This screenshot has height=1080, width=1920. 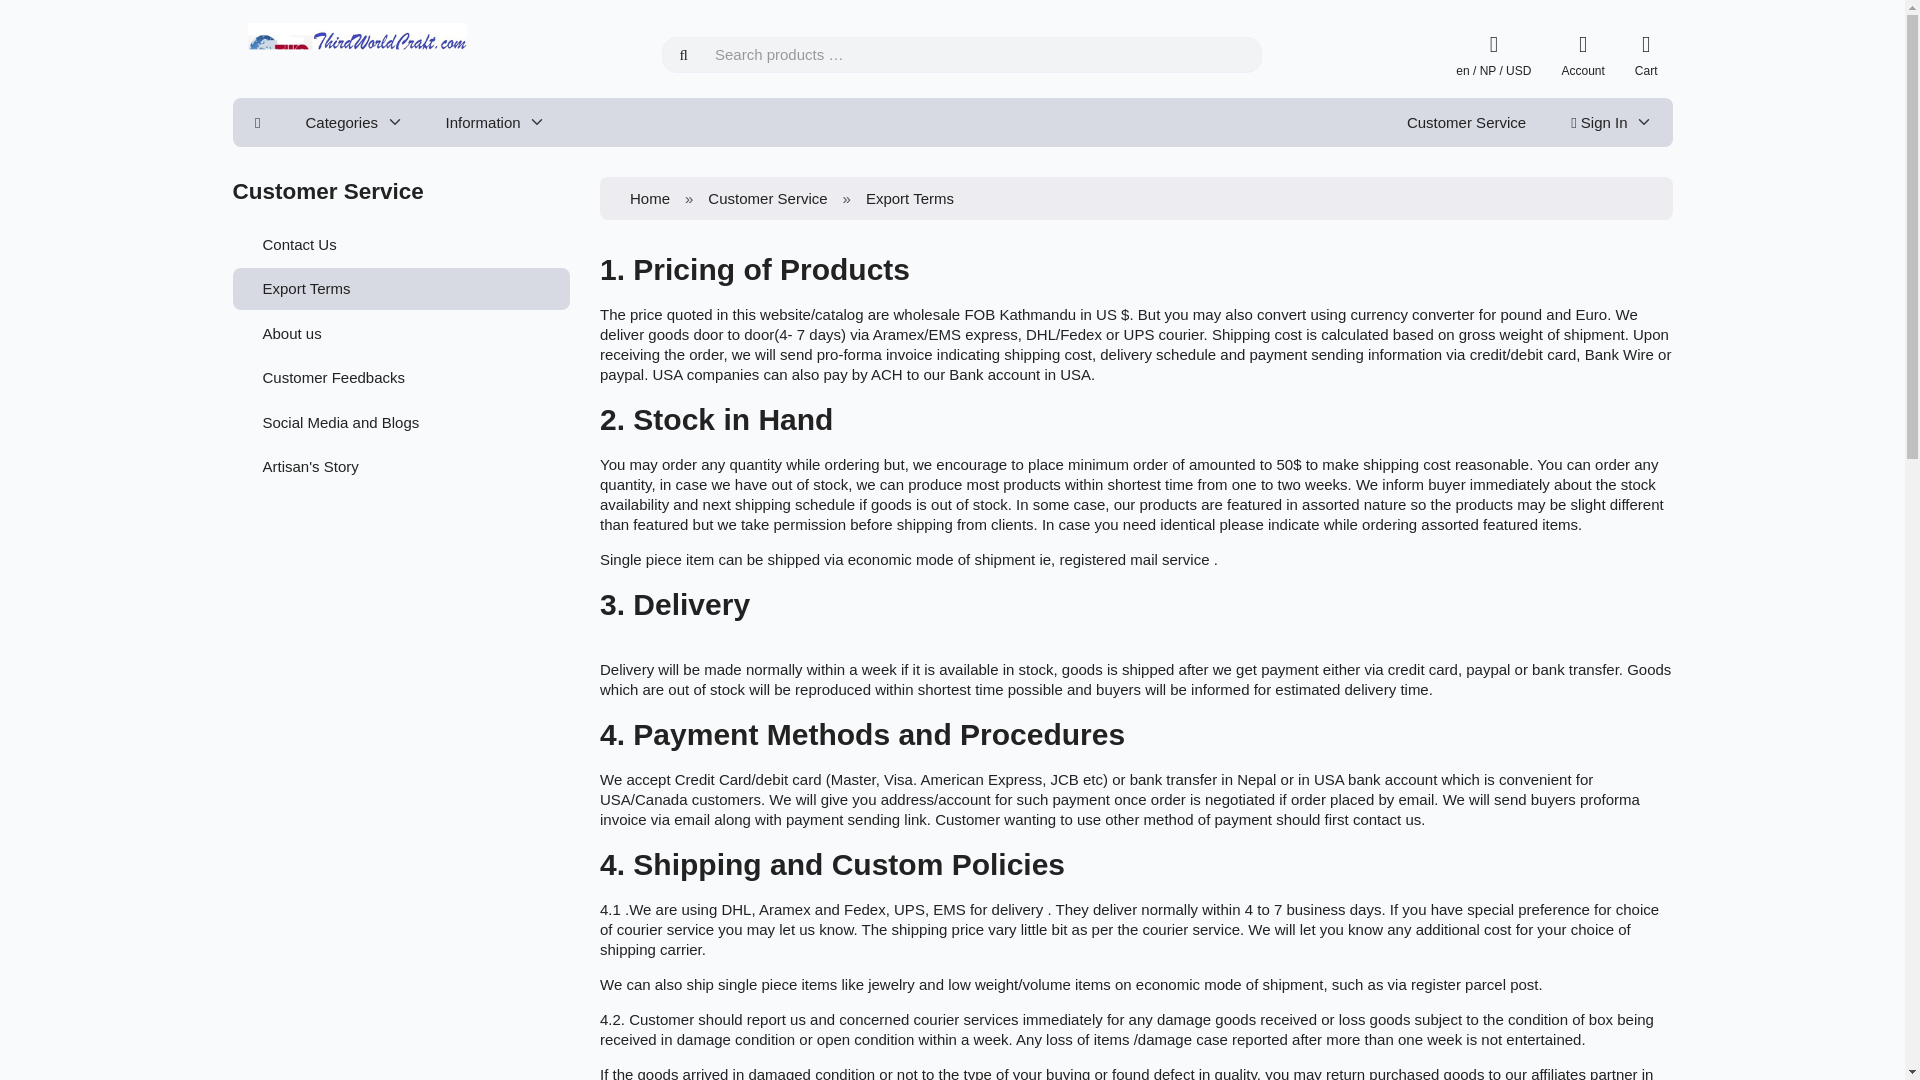 I want to click on Categories, so click(x=352, y=122).